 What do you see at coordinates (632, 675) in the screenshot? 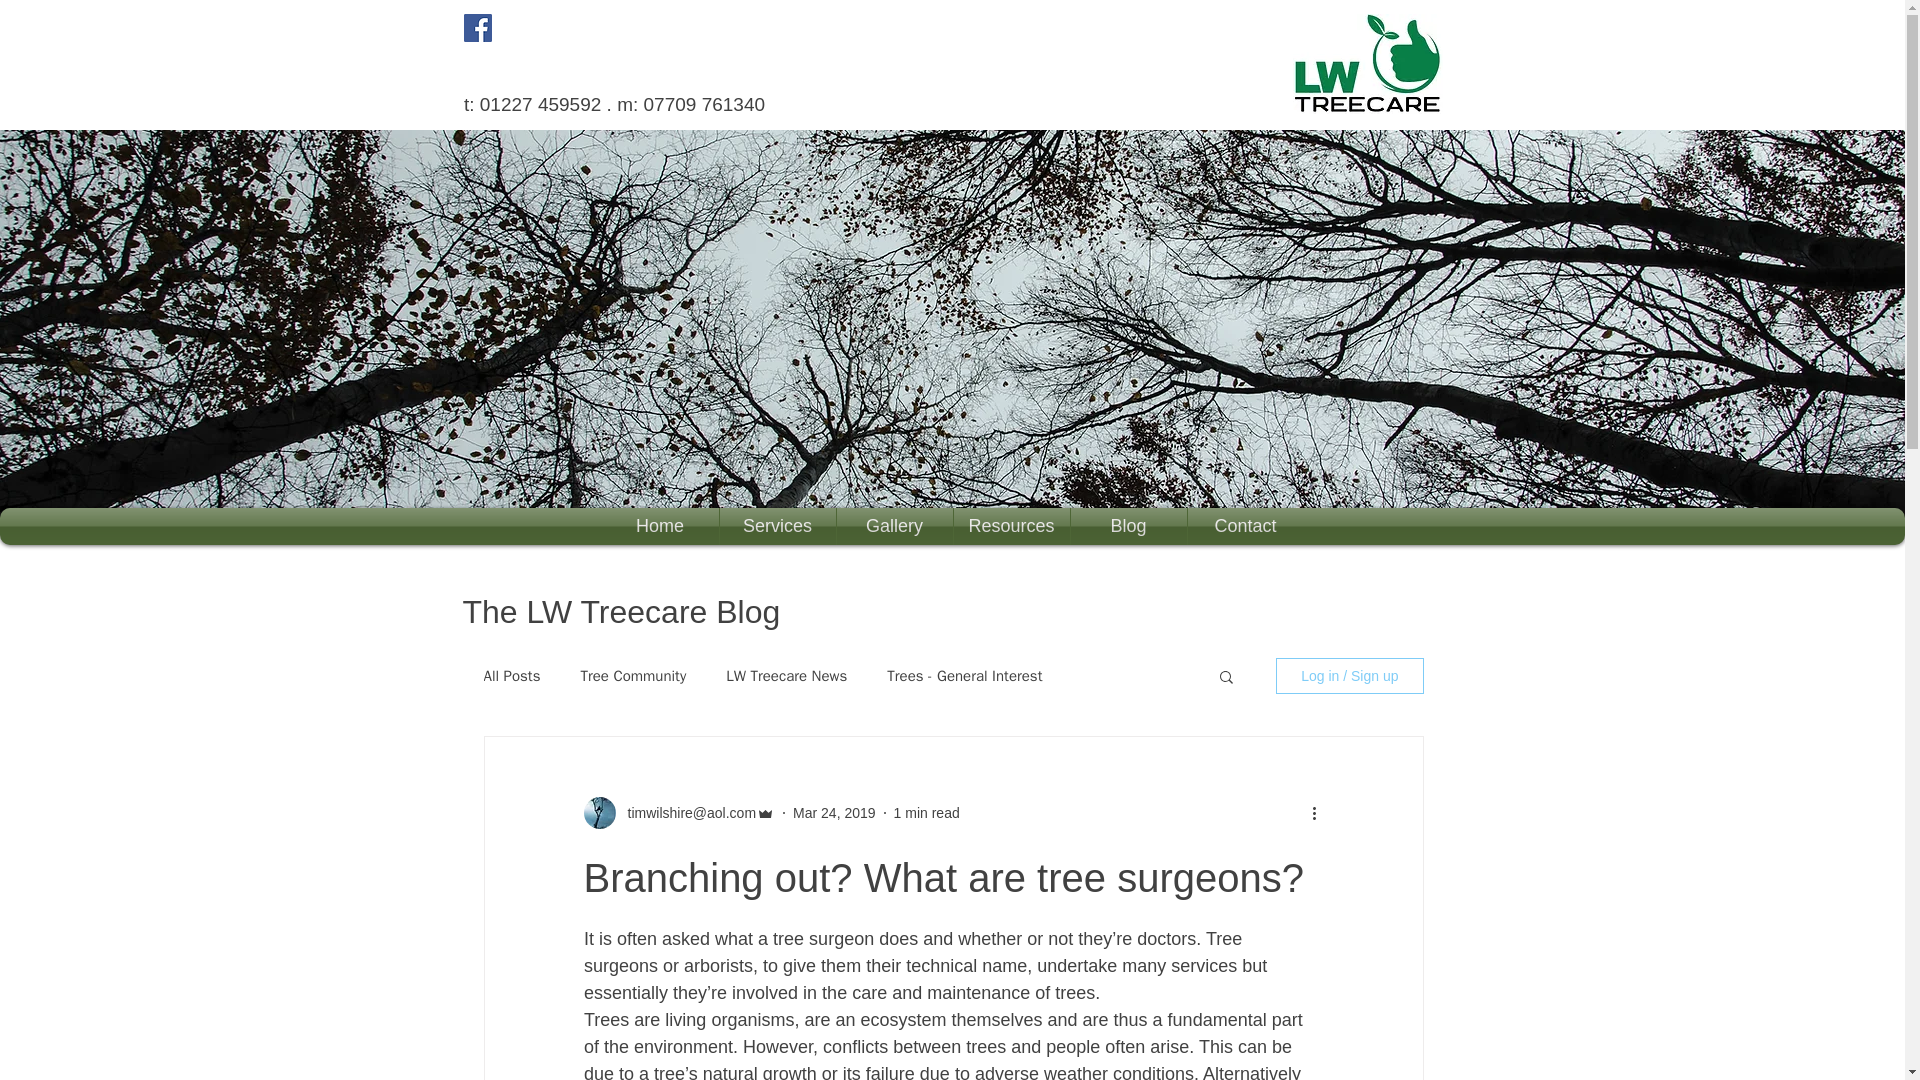
I see `Tree Community` at bounding box center [632, 675].